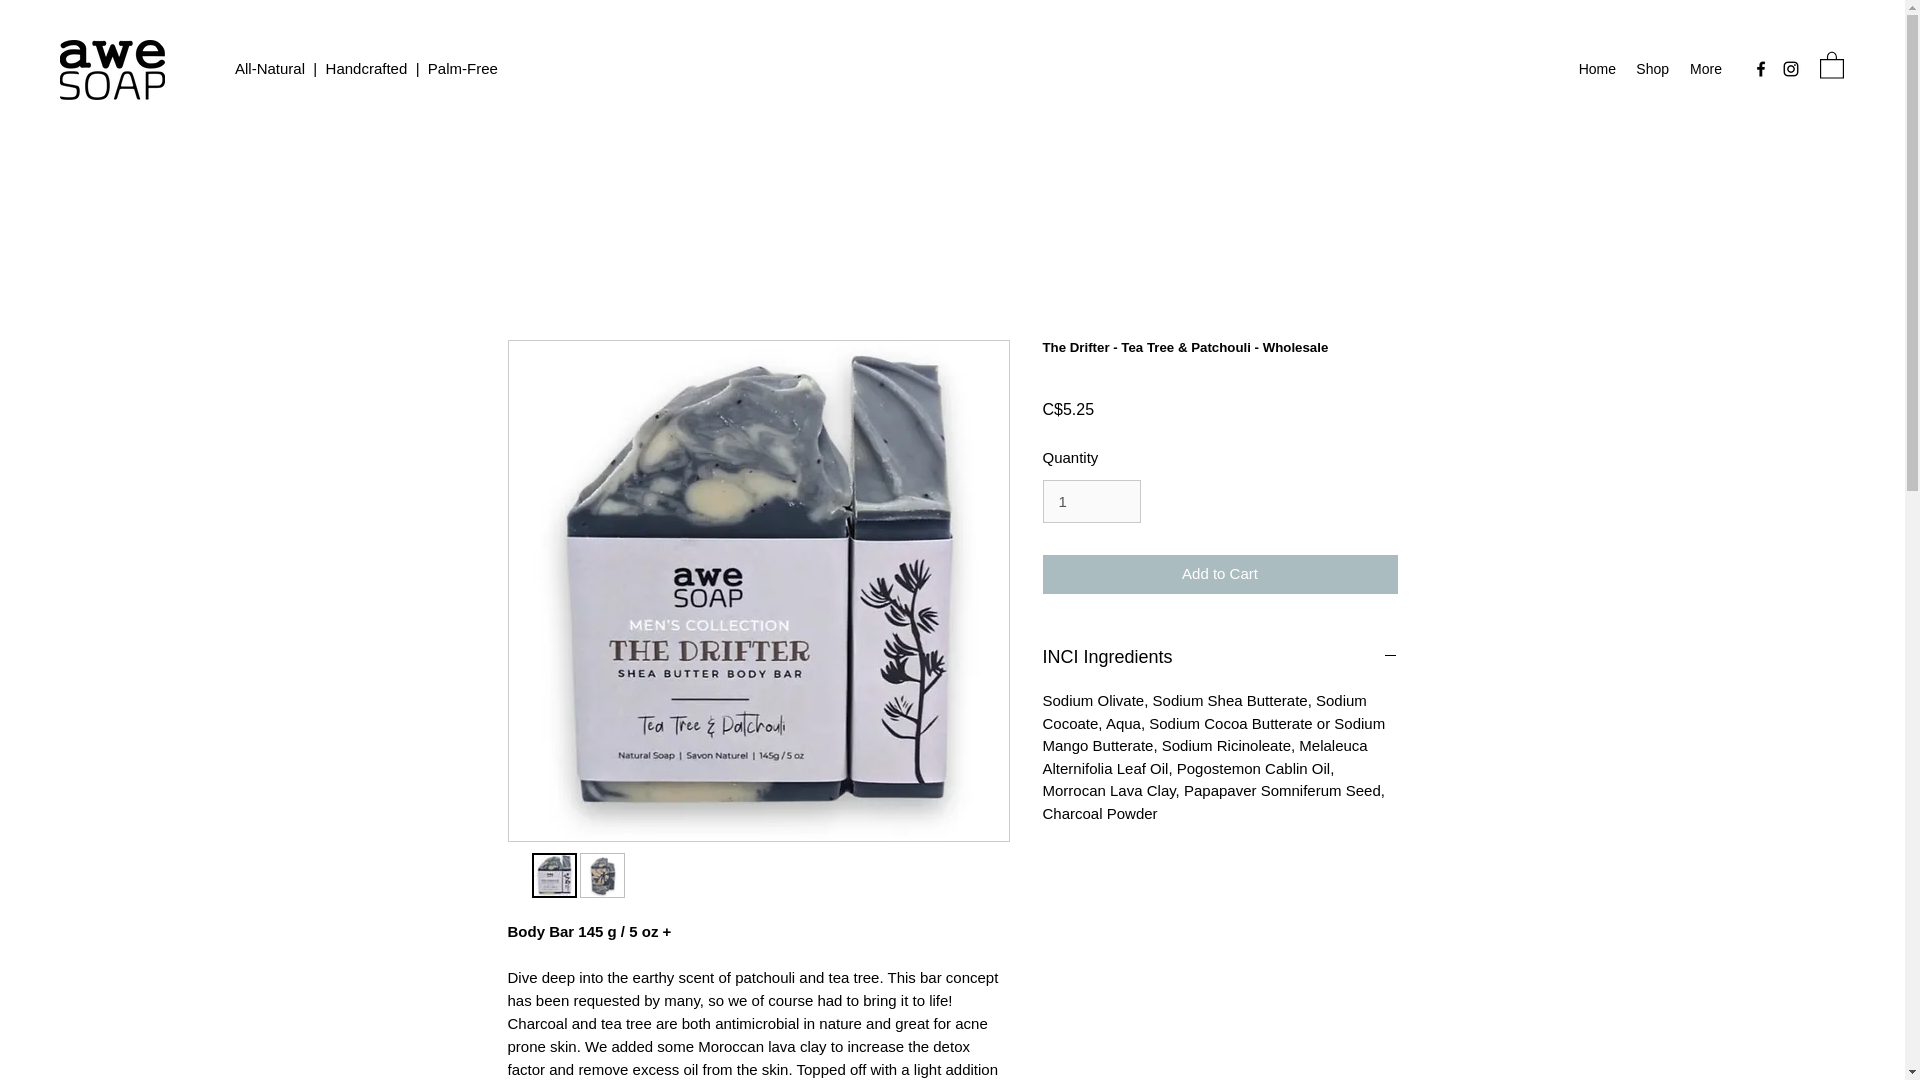 The height and width of the screenshot is (1080, 1920). I want to click on Home, so click(1597, 69).